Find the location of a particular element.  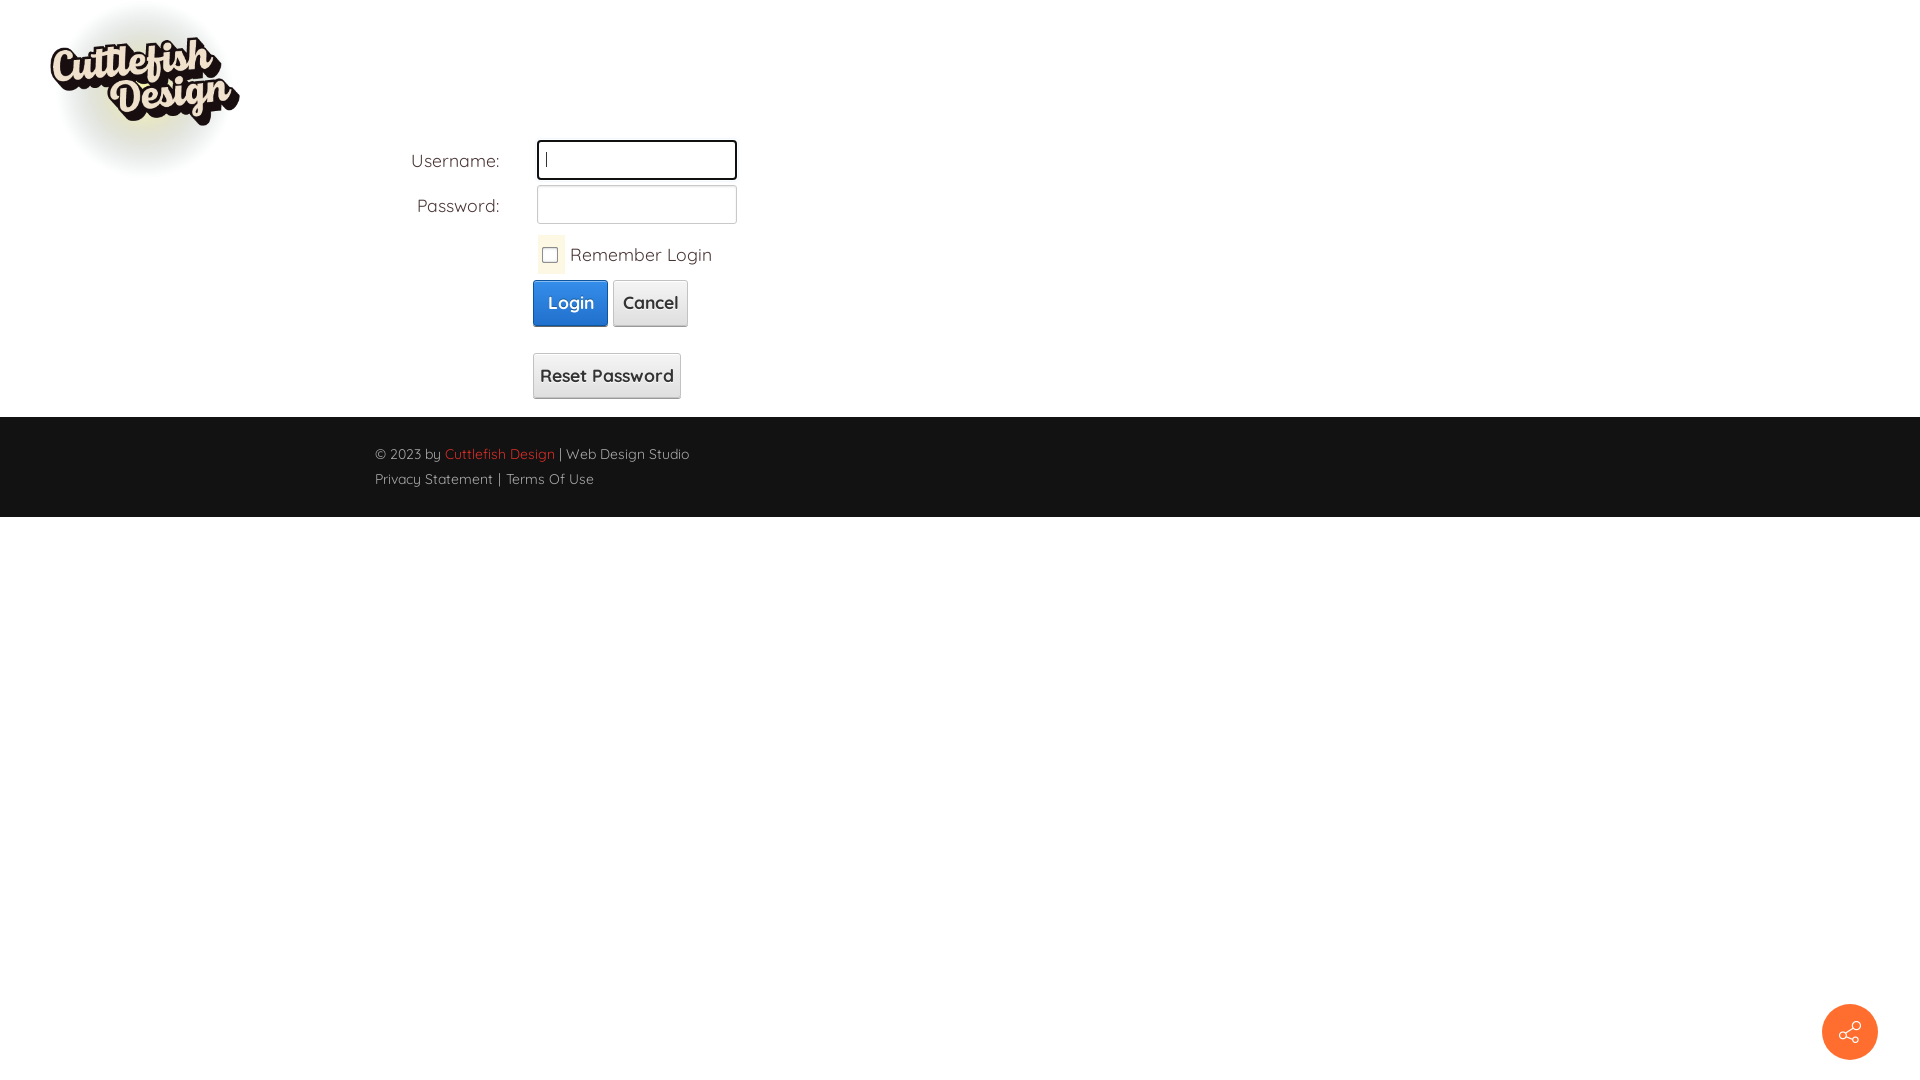

Website Design is located at coordinates (1011, 90).